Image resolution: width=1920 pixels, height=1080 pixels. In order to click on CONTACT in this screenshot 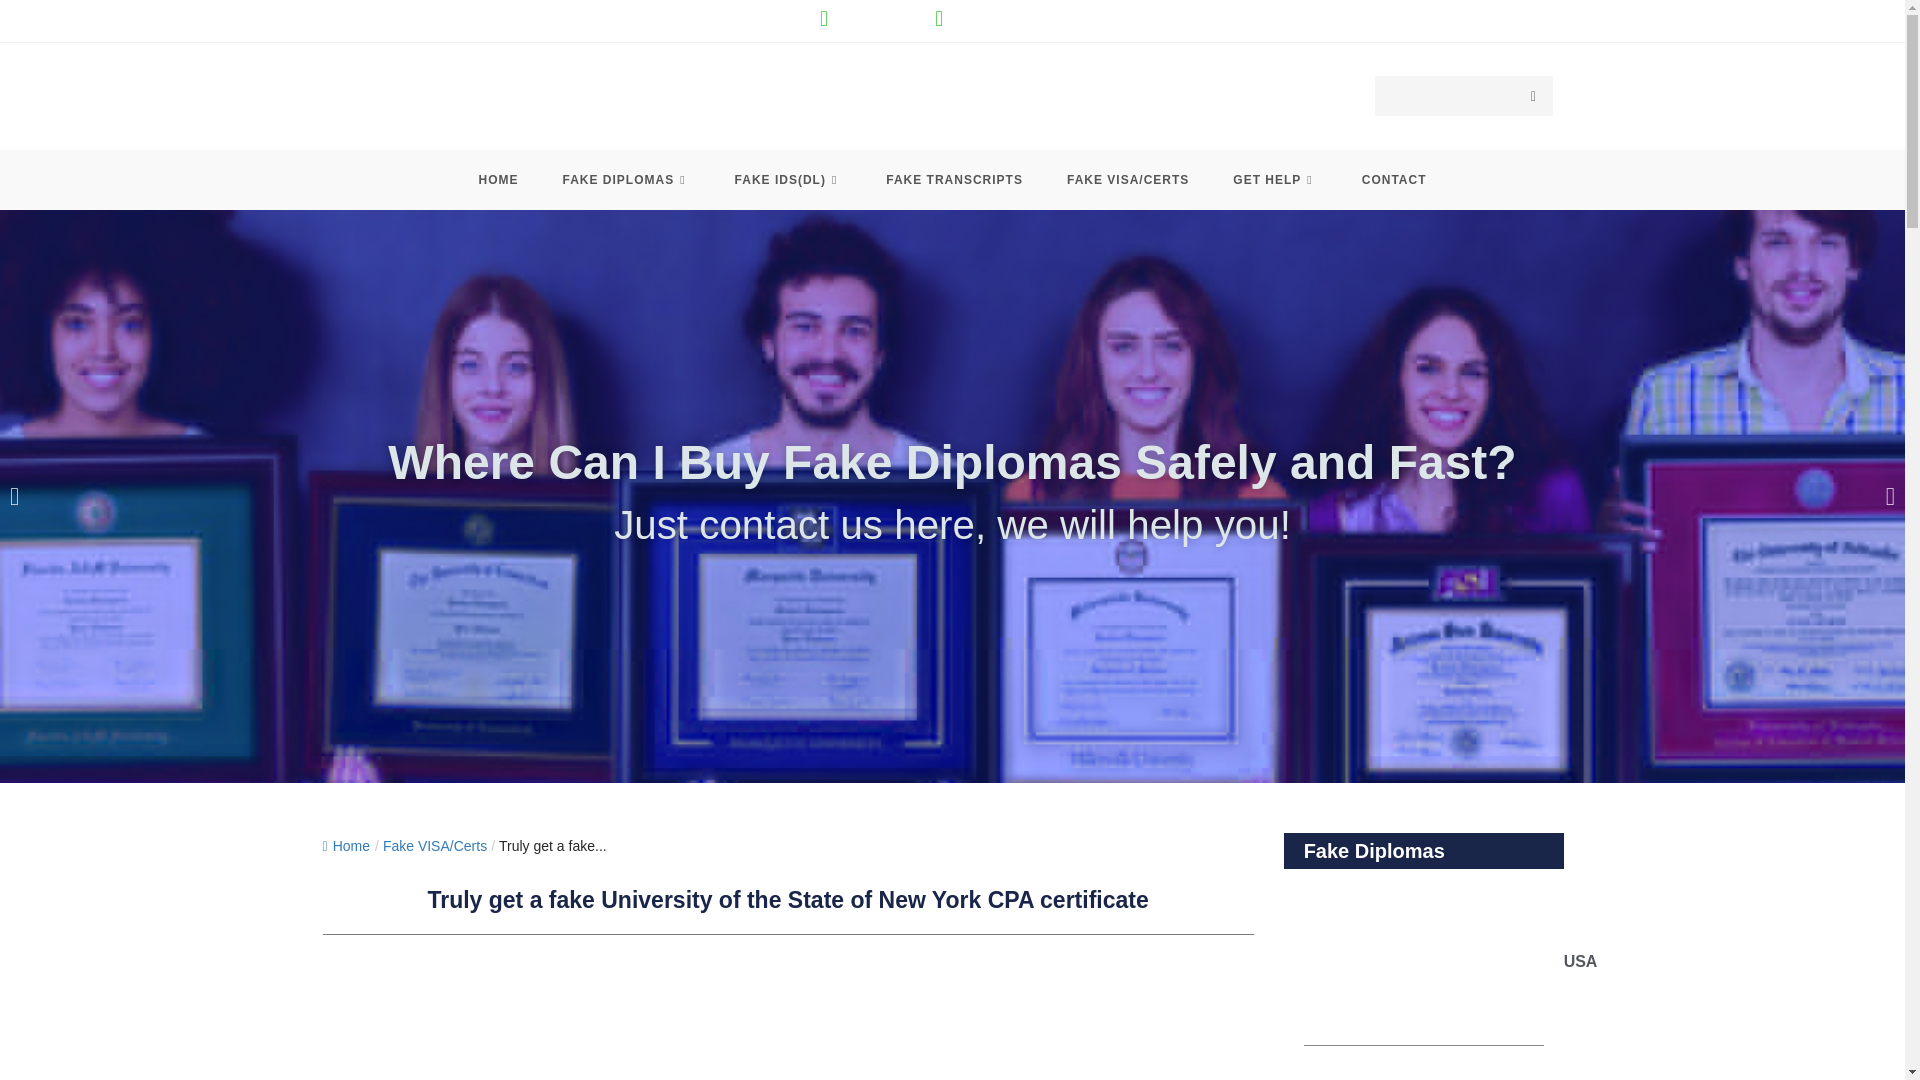, I will do `click(1394, 180)`.